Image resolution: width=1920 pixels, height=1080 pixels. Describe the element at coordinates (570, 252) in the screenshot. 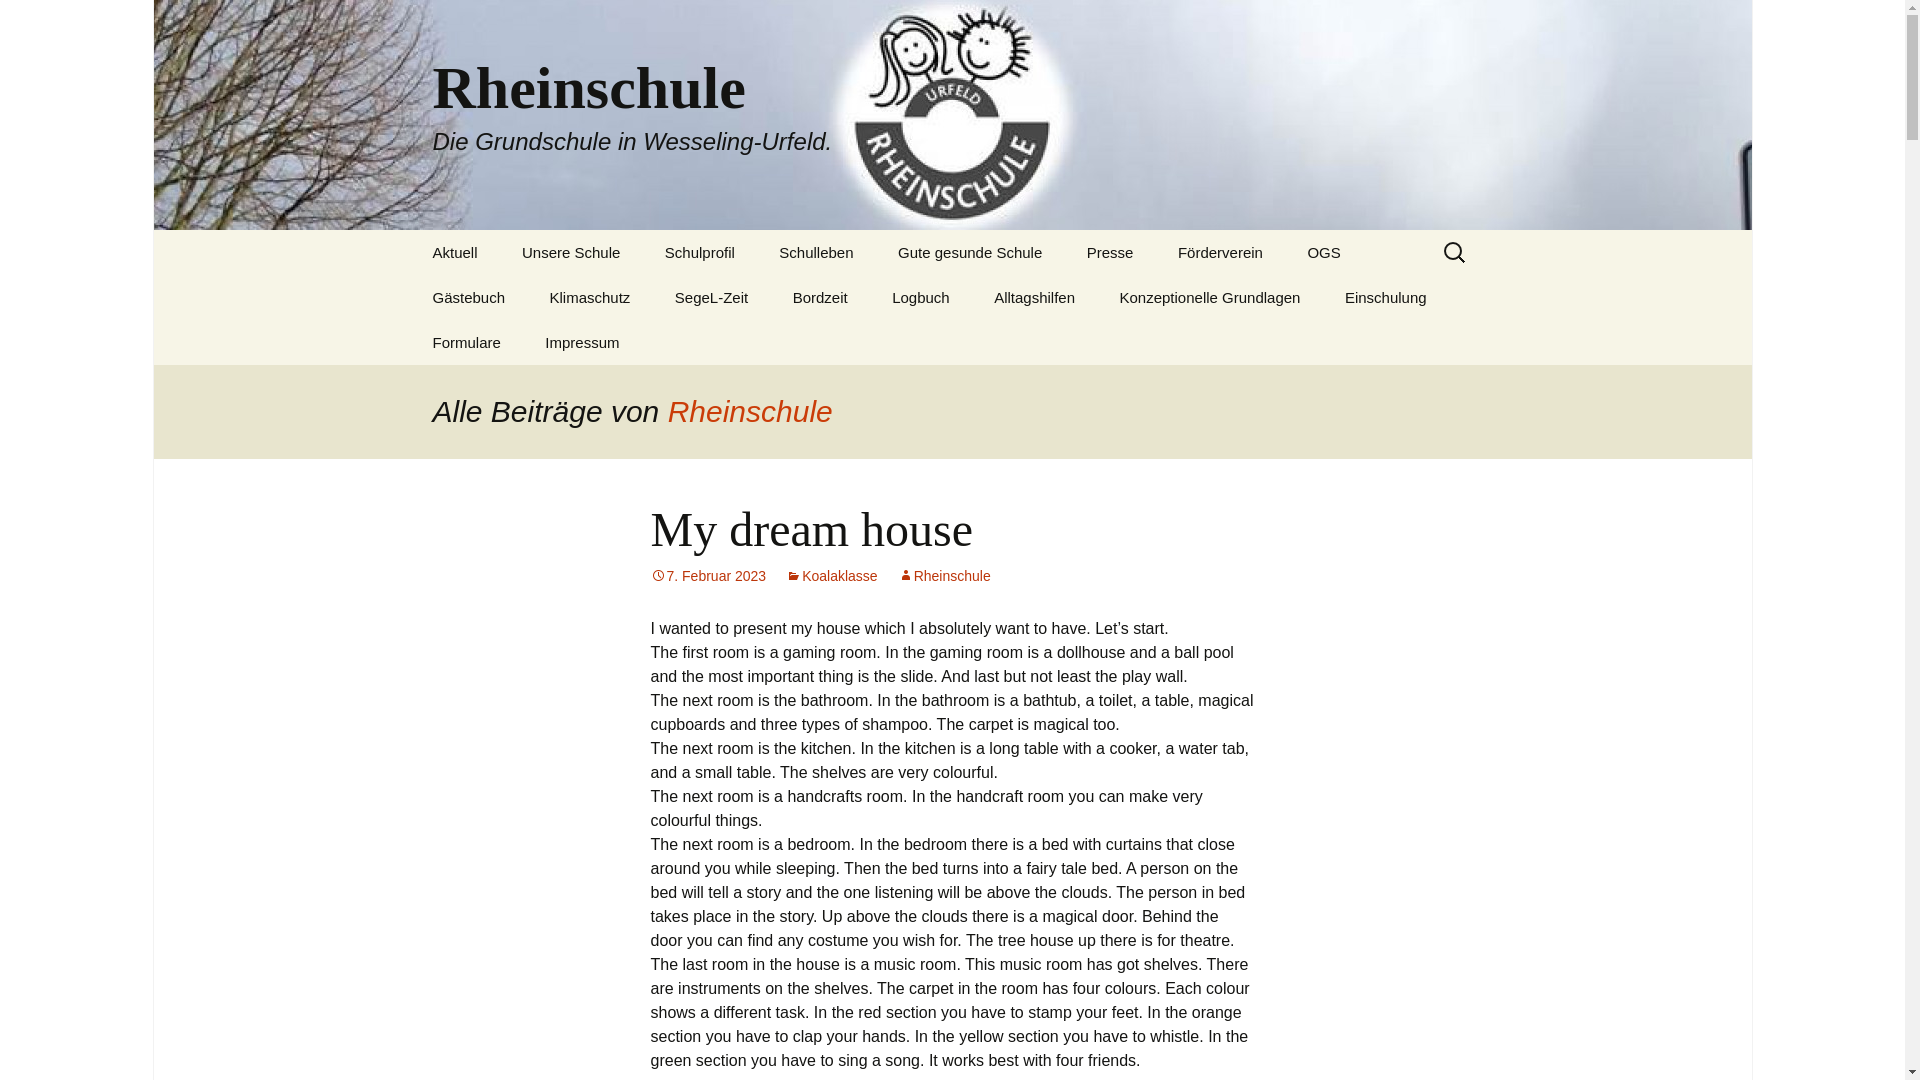

I see `Permalink zu My dream house` at that location.